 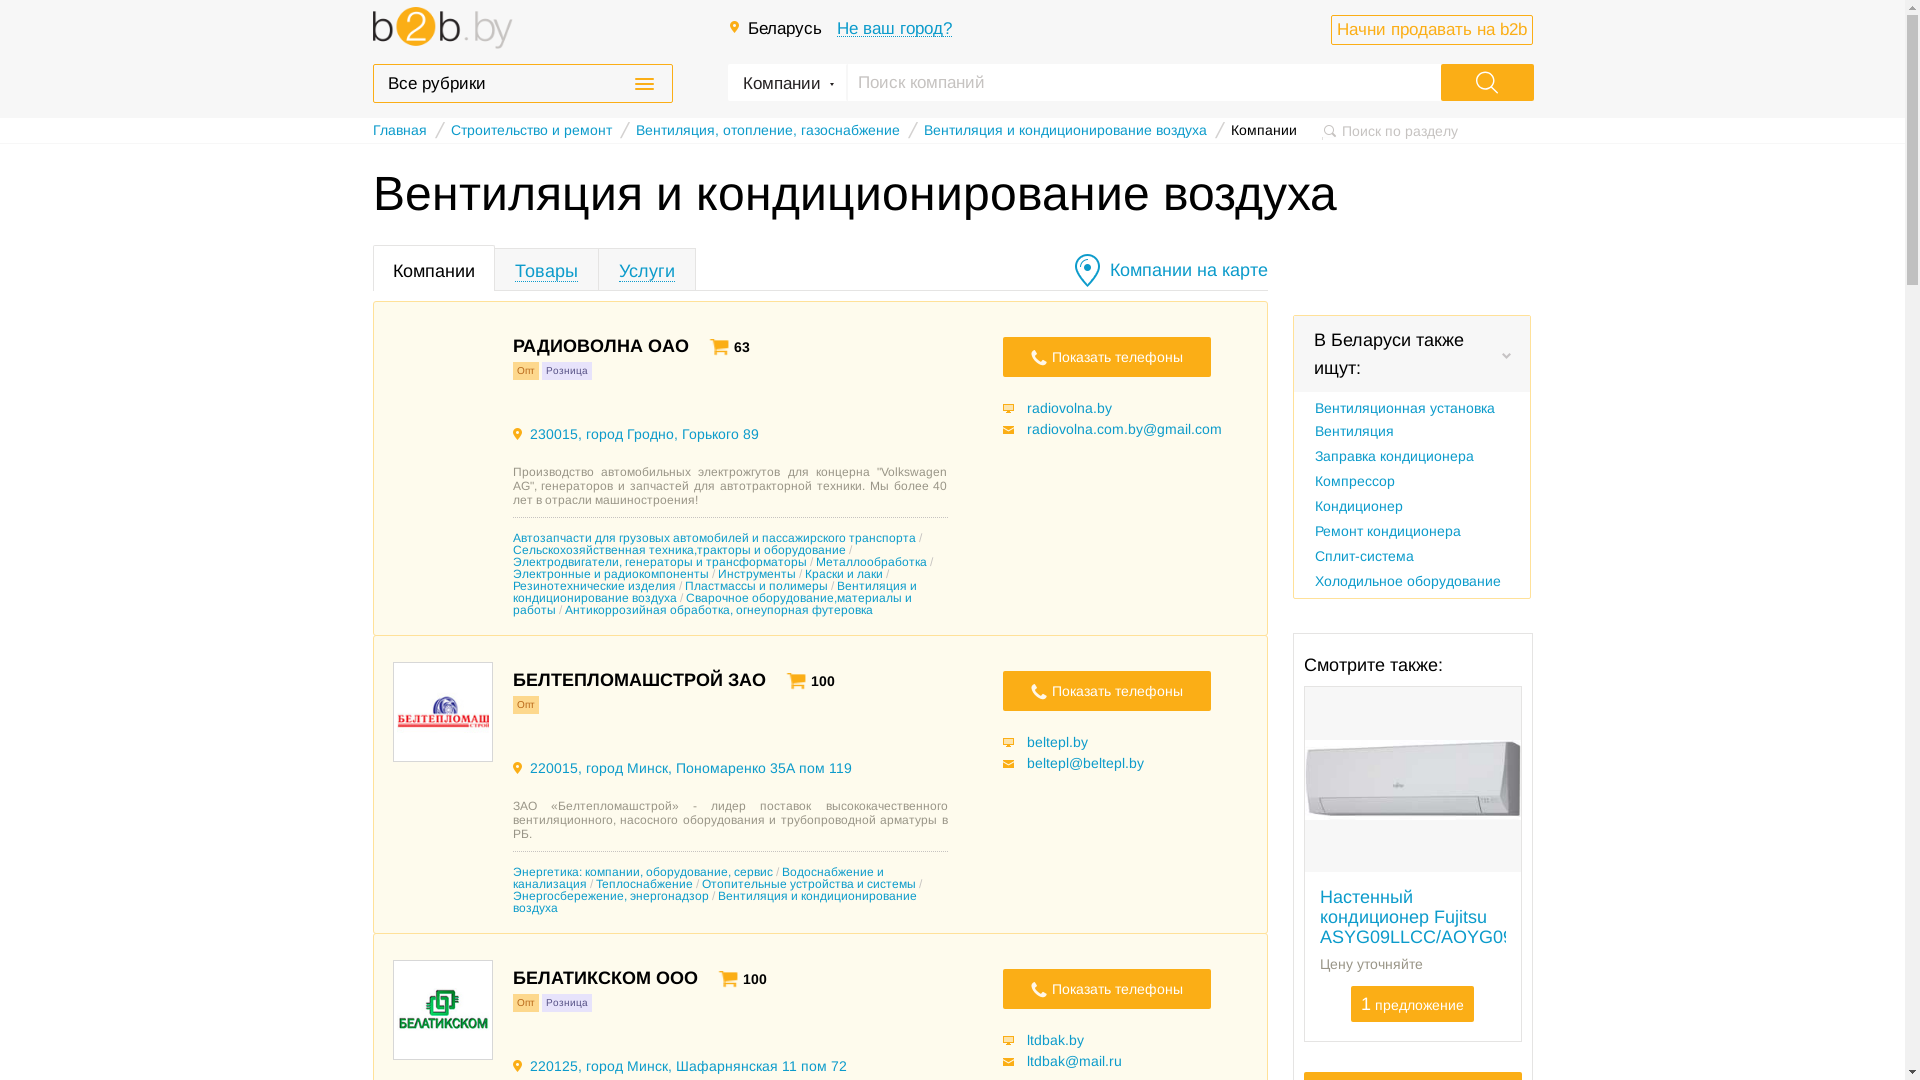 What do you see at coordinates (1120, 429) in the screenshot?
I see `radiovolna.com.by@gmail.com` at bounding box center [1120, 429].